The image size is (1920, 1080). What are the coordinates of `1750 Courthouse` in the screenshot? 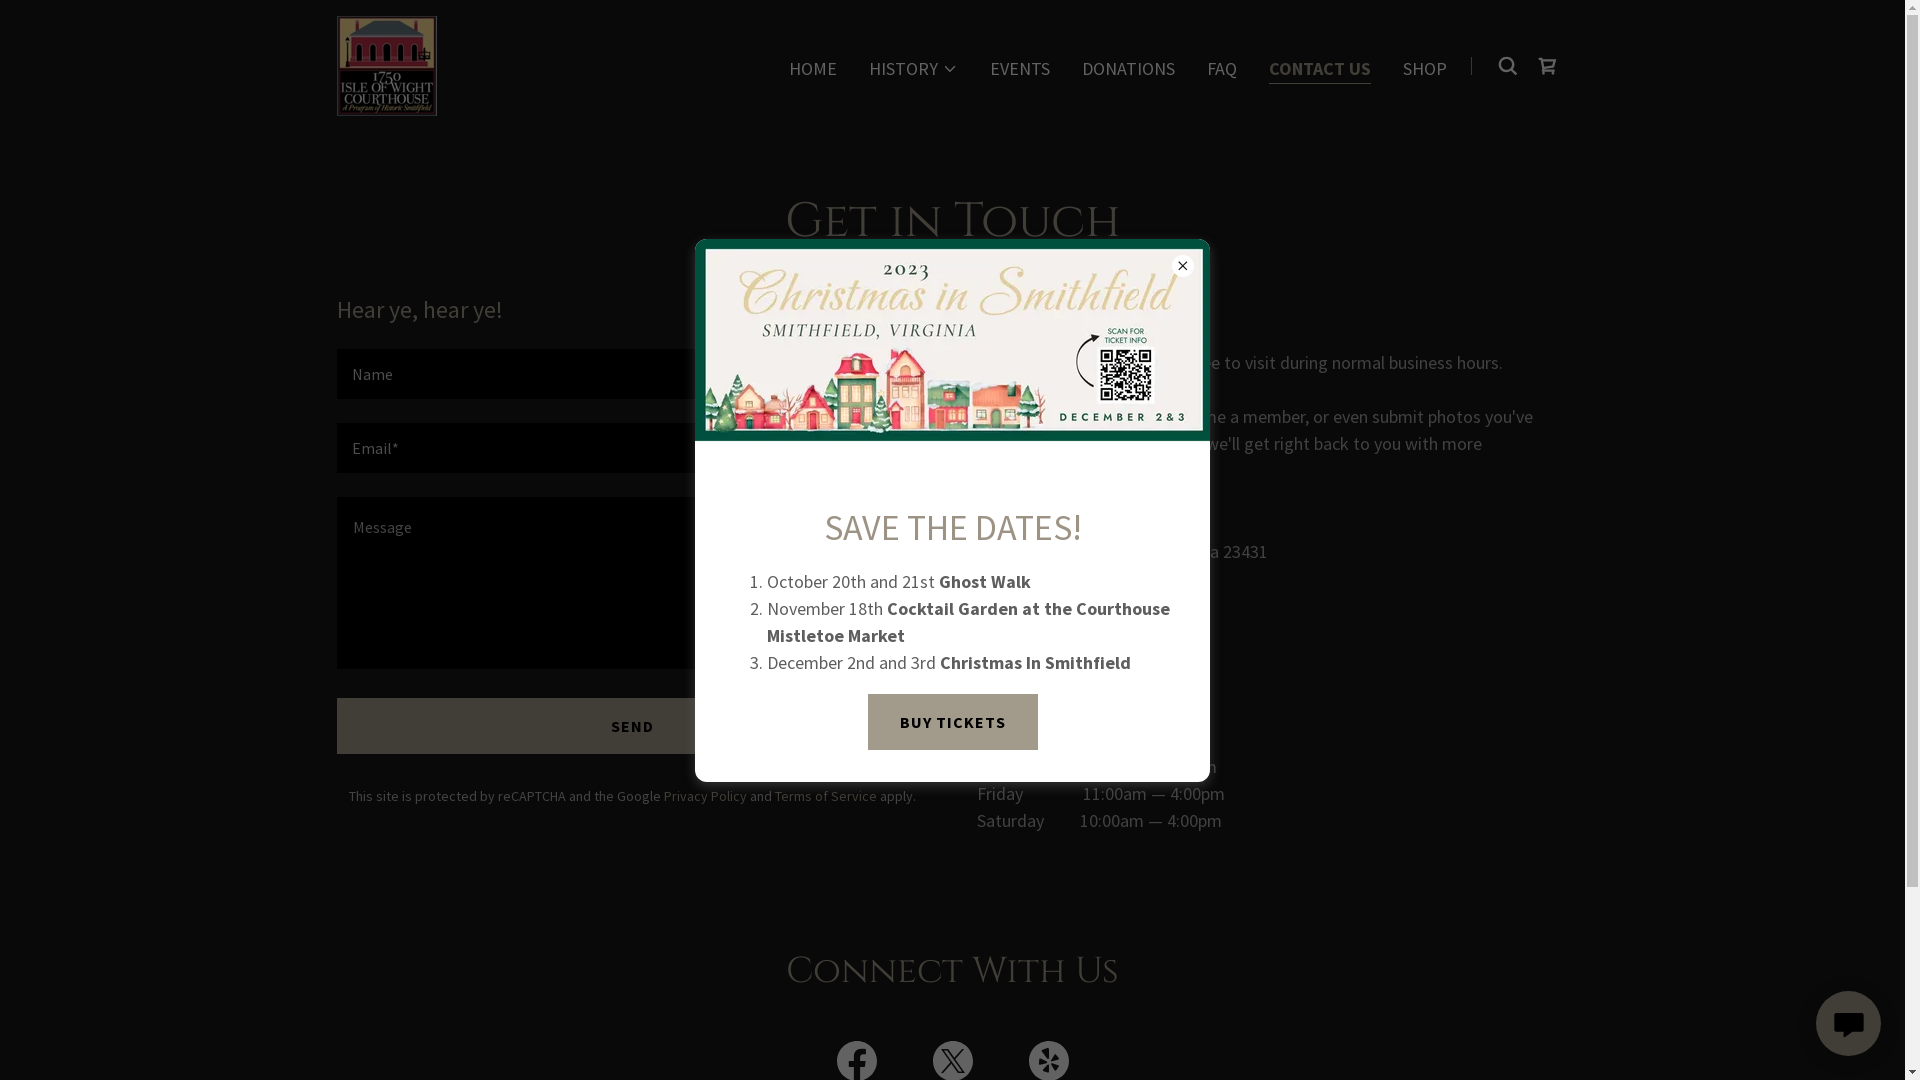 It's located at (386, 64).